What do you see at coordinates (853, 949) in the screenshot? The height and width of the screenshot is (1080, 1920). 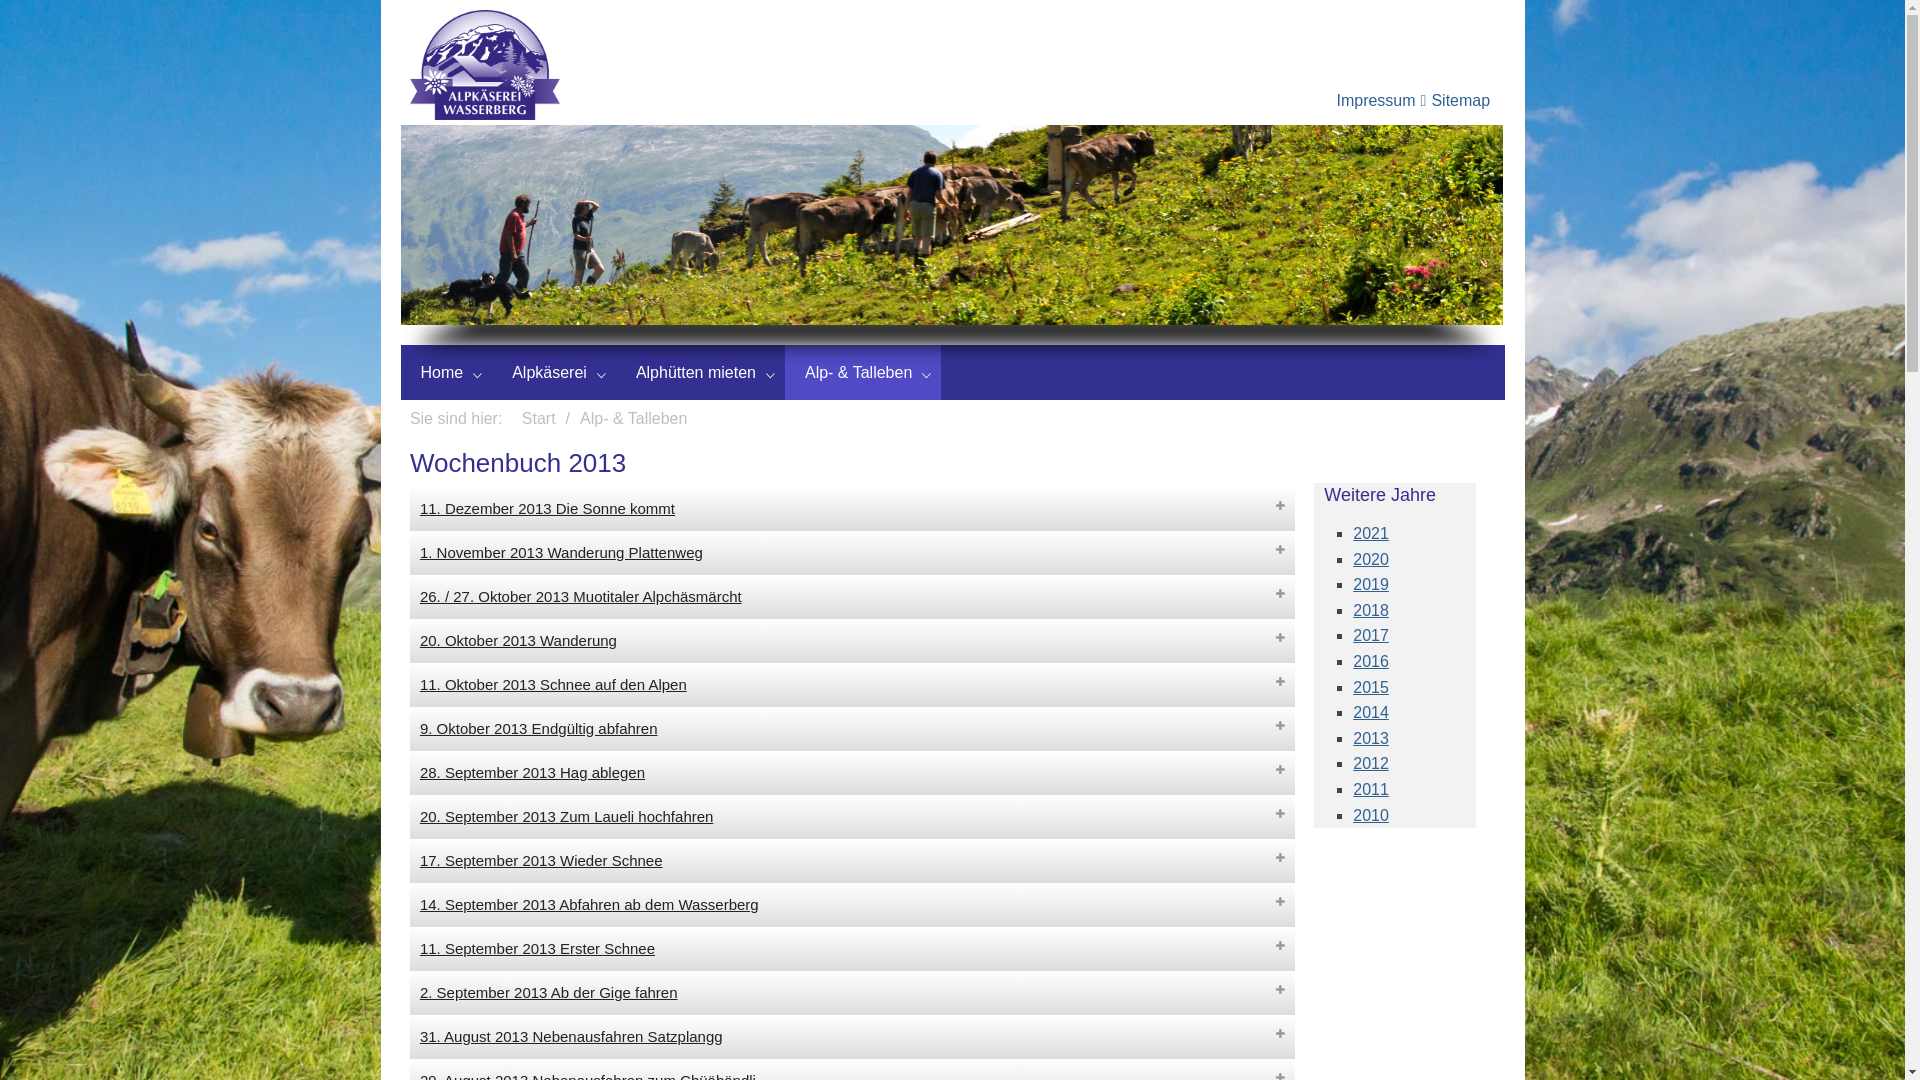 I see `11. September 2013 Erster Schnee` at bounding box center [853, 949].